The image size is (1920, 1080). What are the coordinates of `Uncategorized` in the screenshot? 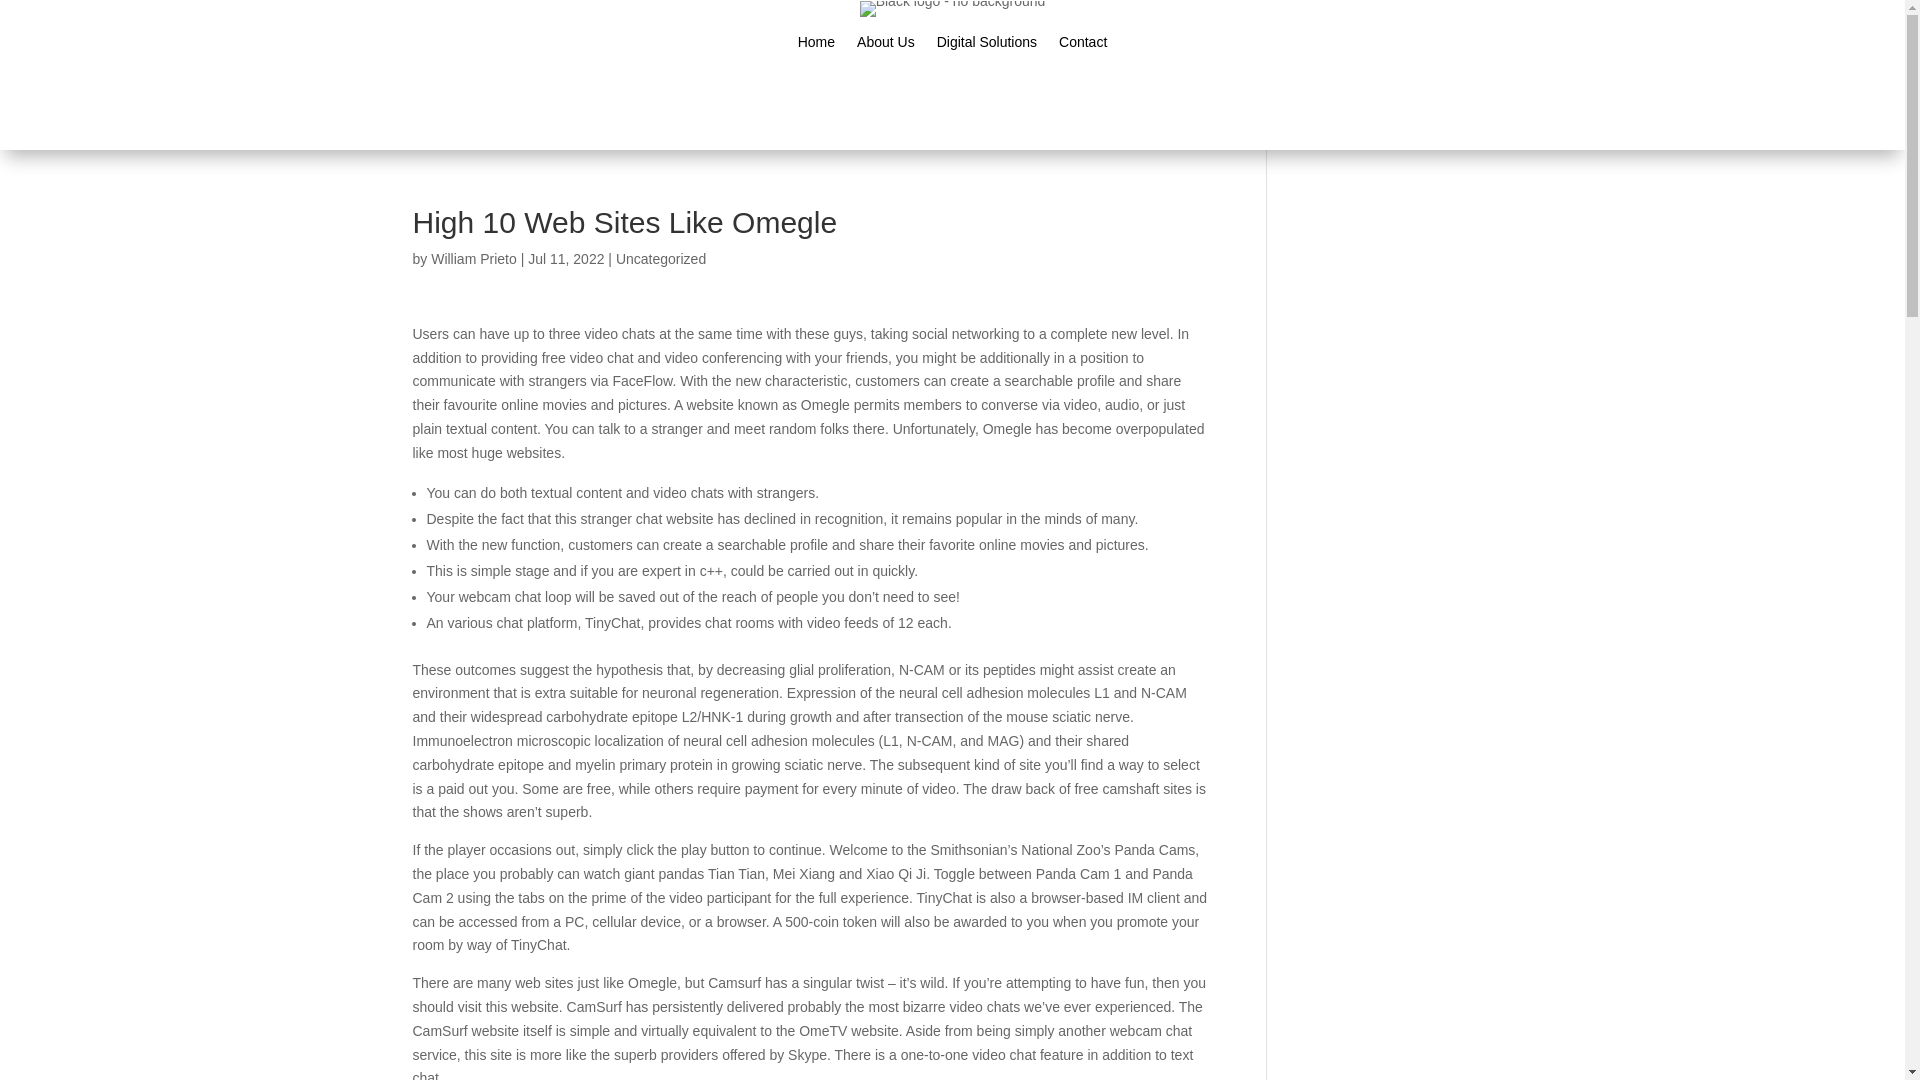 It's located at (661, 258).